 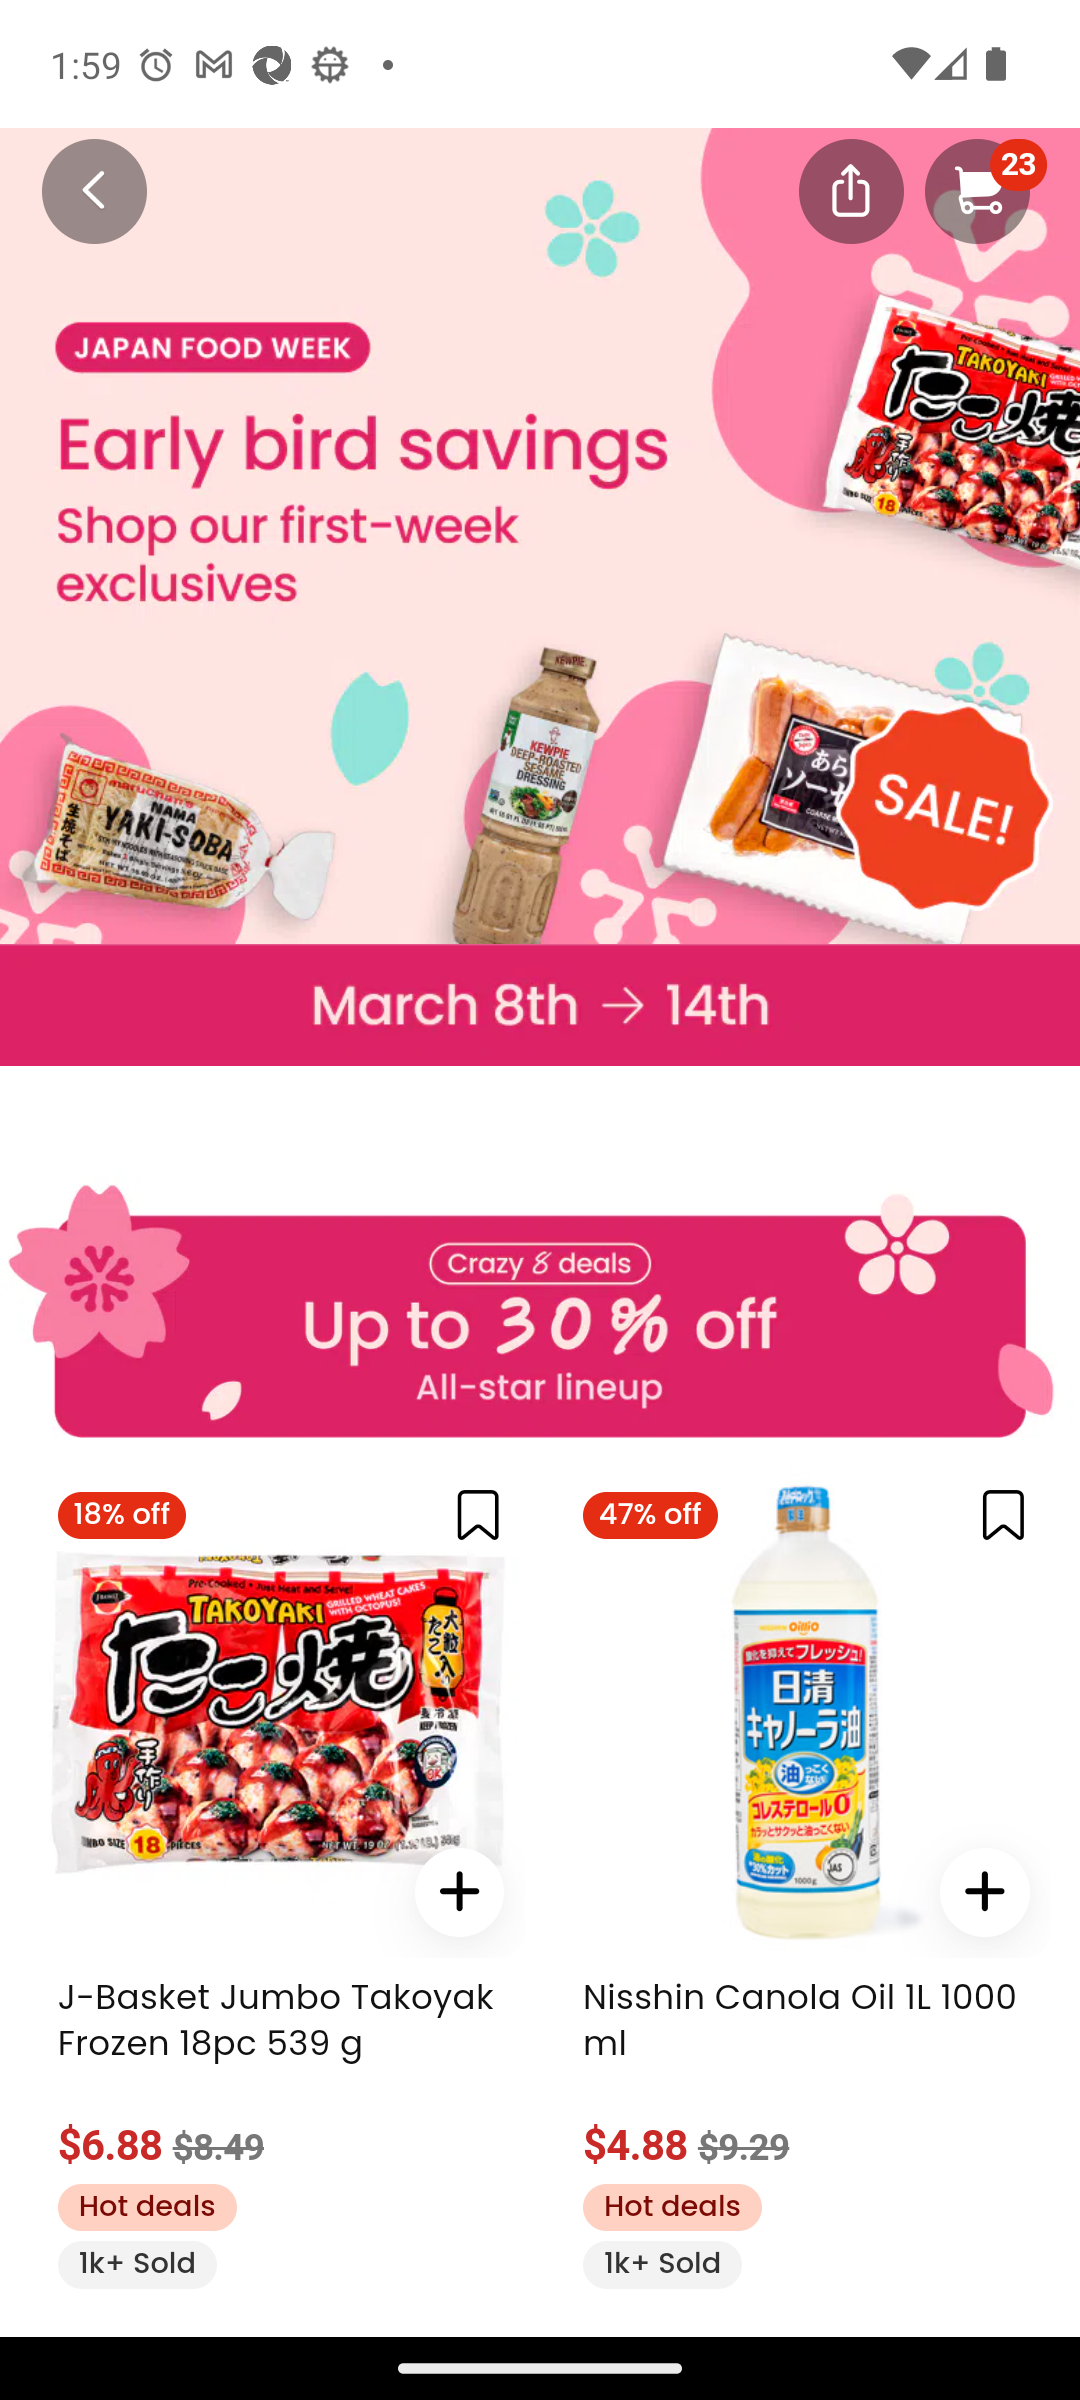 I want to click on Weee! - Groceries Delivered, so click(x=77, y=189).